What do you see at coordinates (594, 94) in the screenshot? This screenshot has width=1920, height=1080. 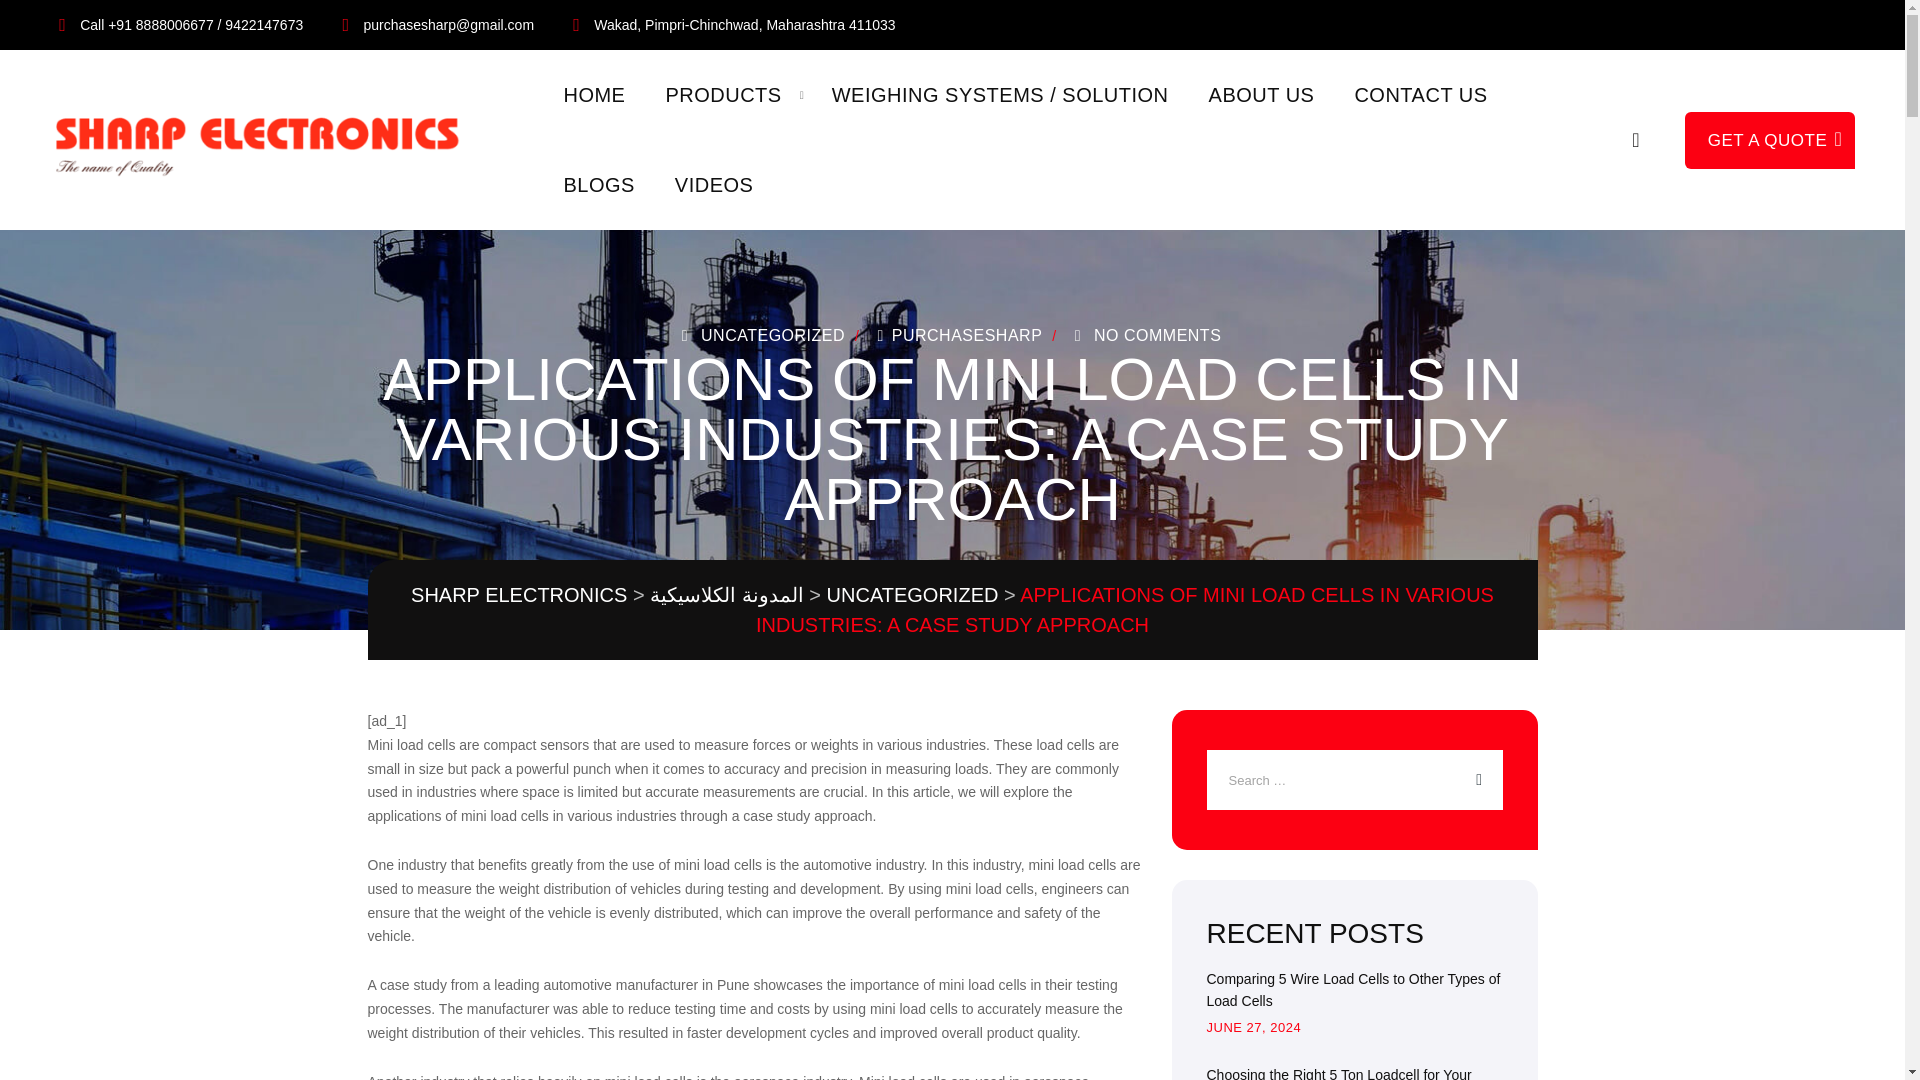 I see `HOME` at bounding box center [594, 94].